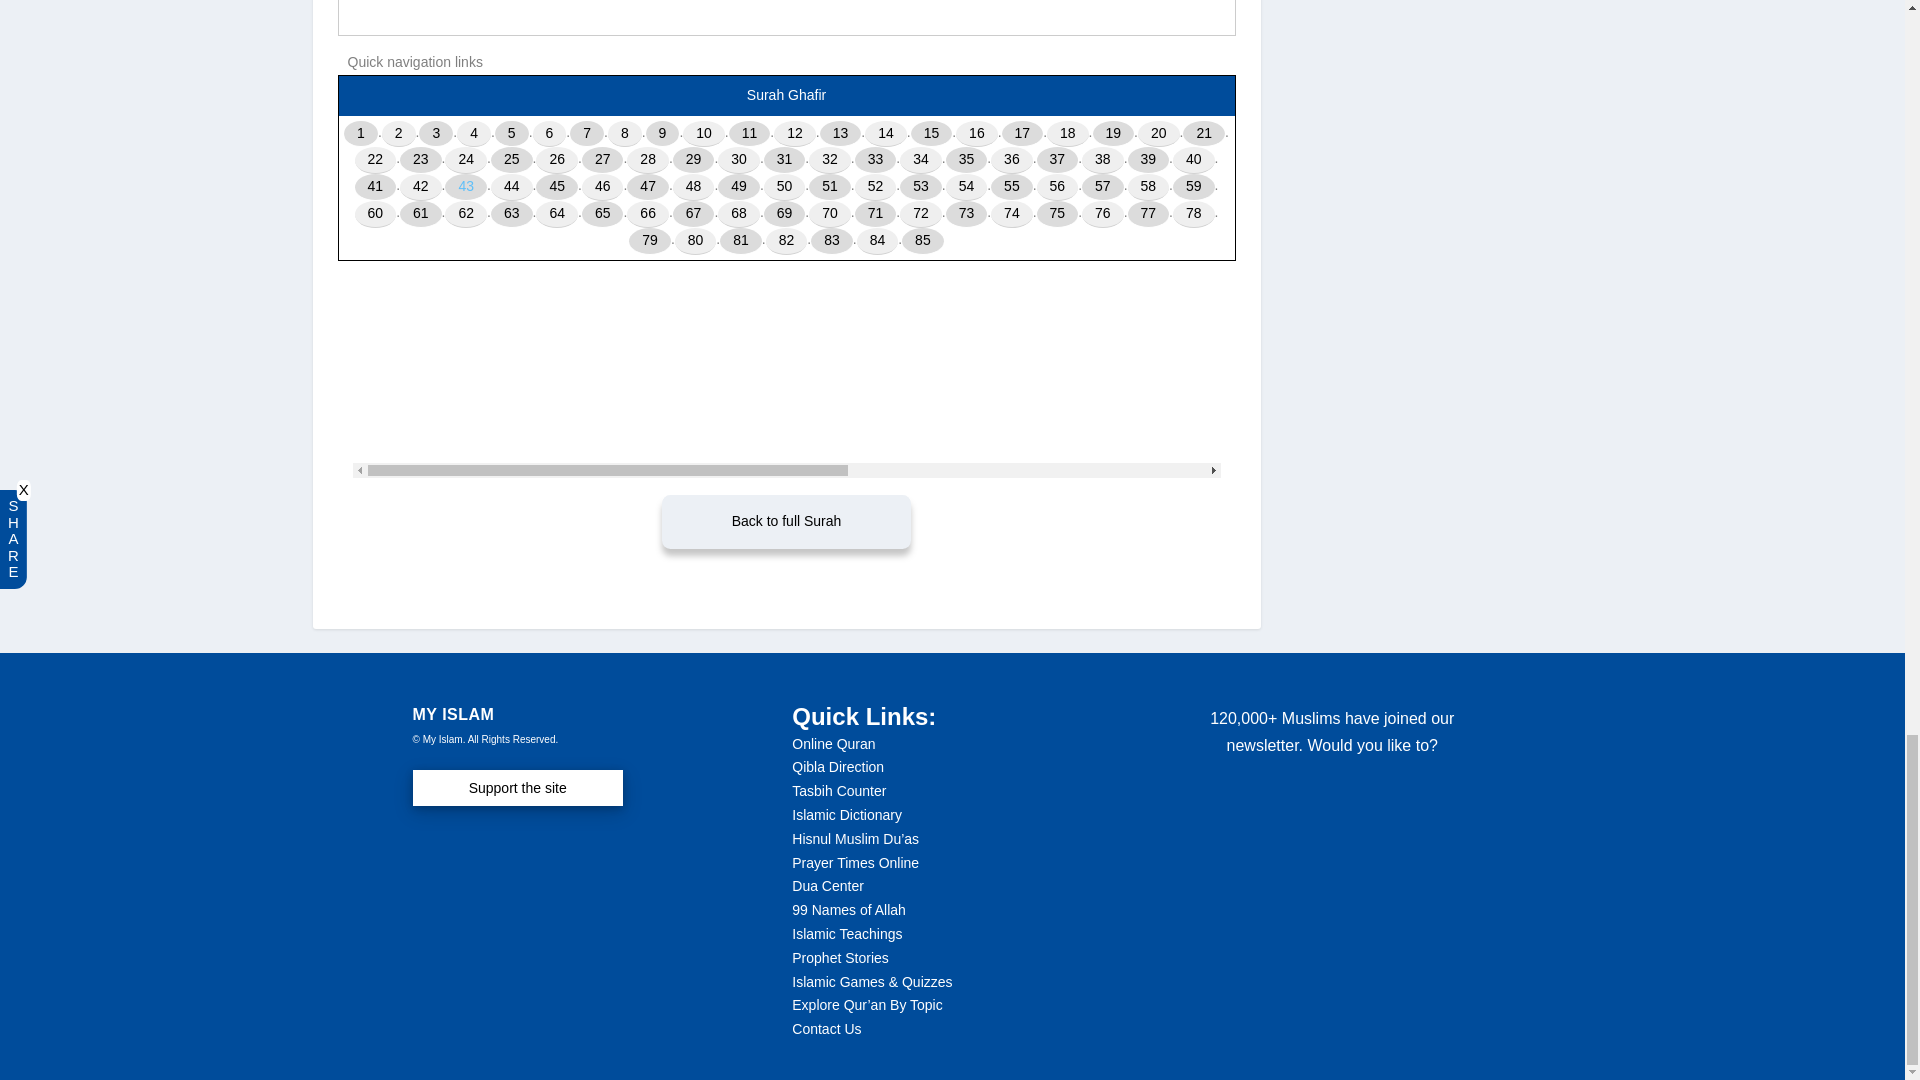  Describe the element at coordinates (550, 134) in the screenshot. I see `6` at that location.